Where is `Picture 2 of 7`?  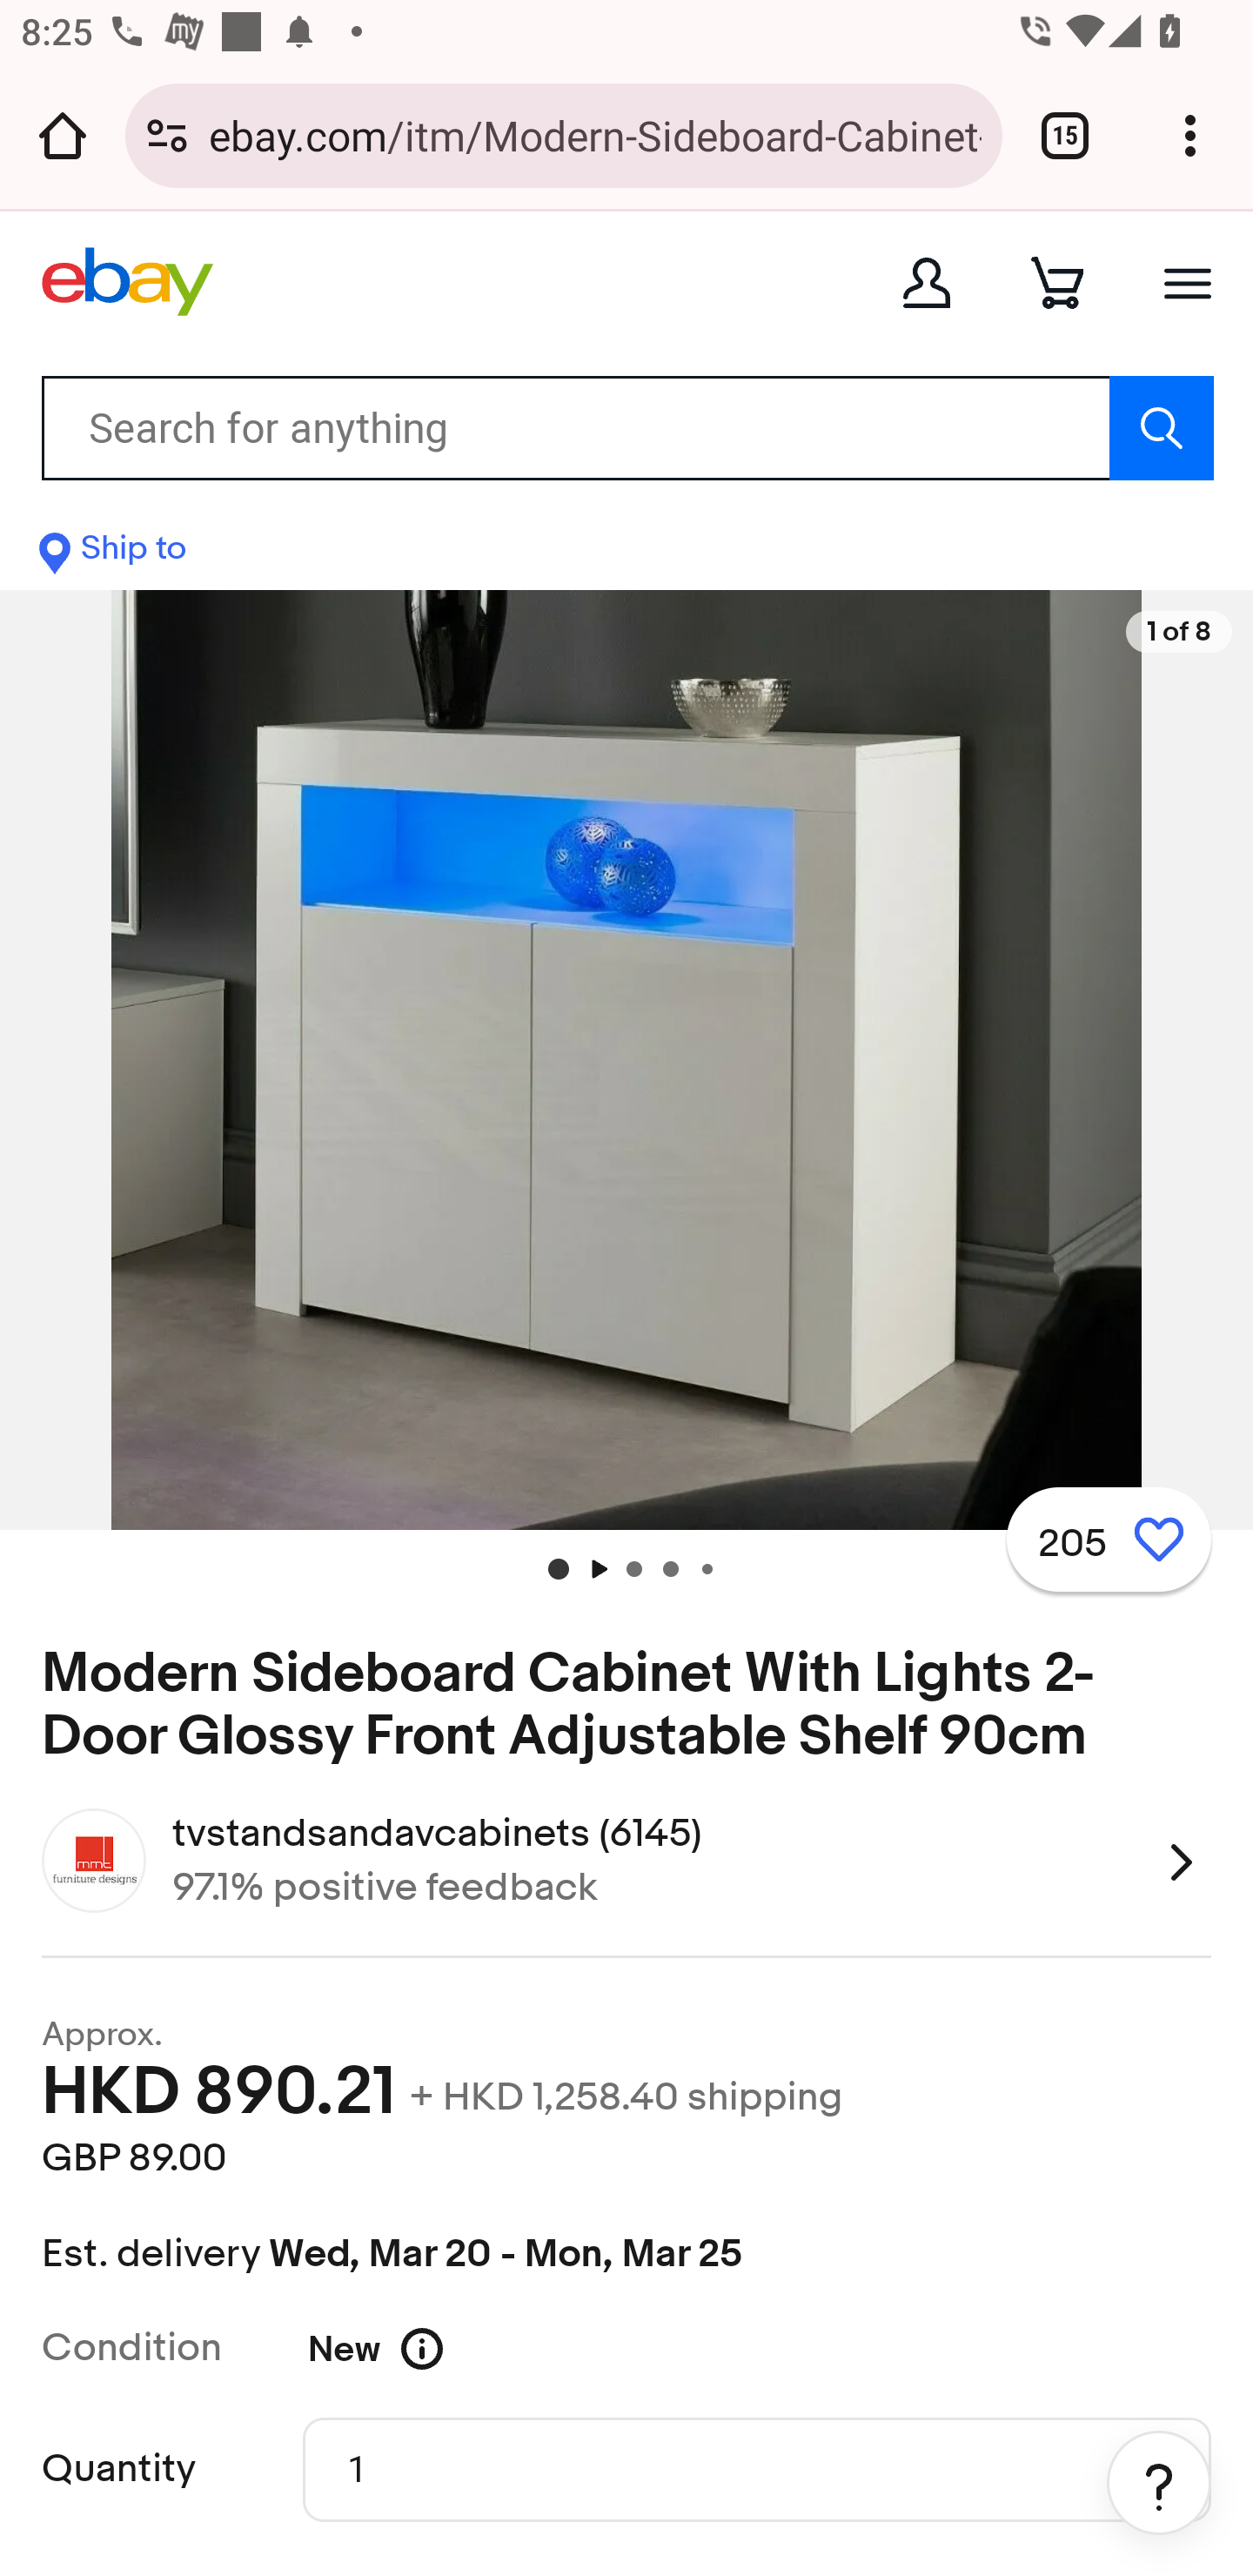 Picture 2 of 7 is located at coordinates (633, 1568).